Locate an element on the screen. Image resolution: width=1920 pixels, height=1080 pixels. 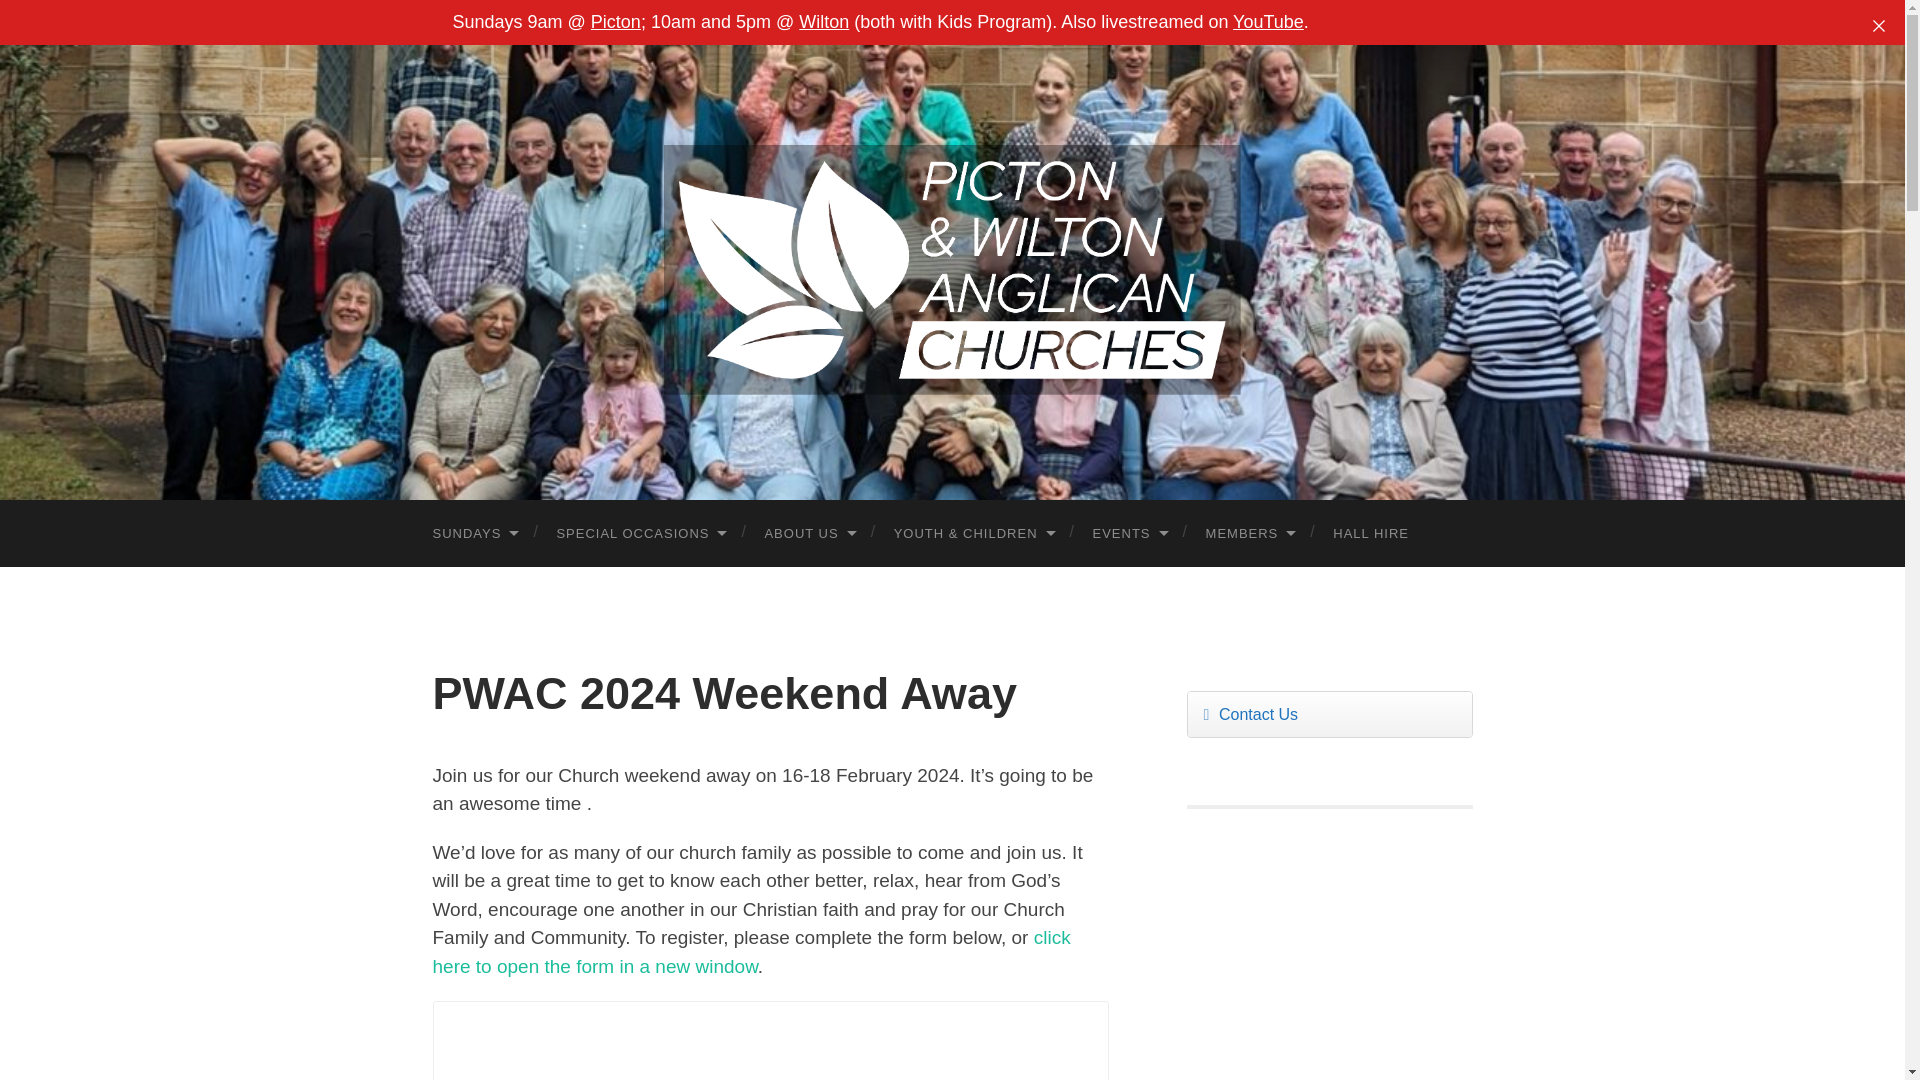
MEMBERS is located at coordinates (1250, 534).